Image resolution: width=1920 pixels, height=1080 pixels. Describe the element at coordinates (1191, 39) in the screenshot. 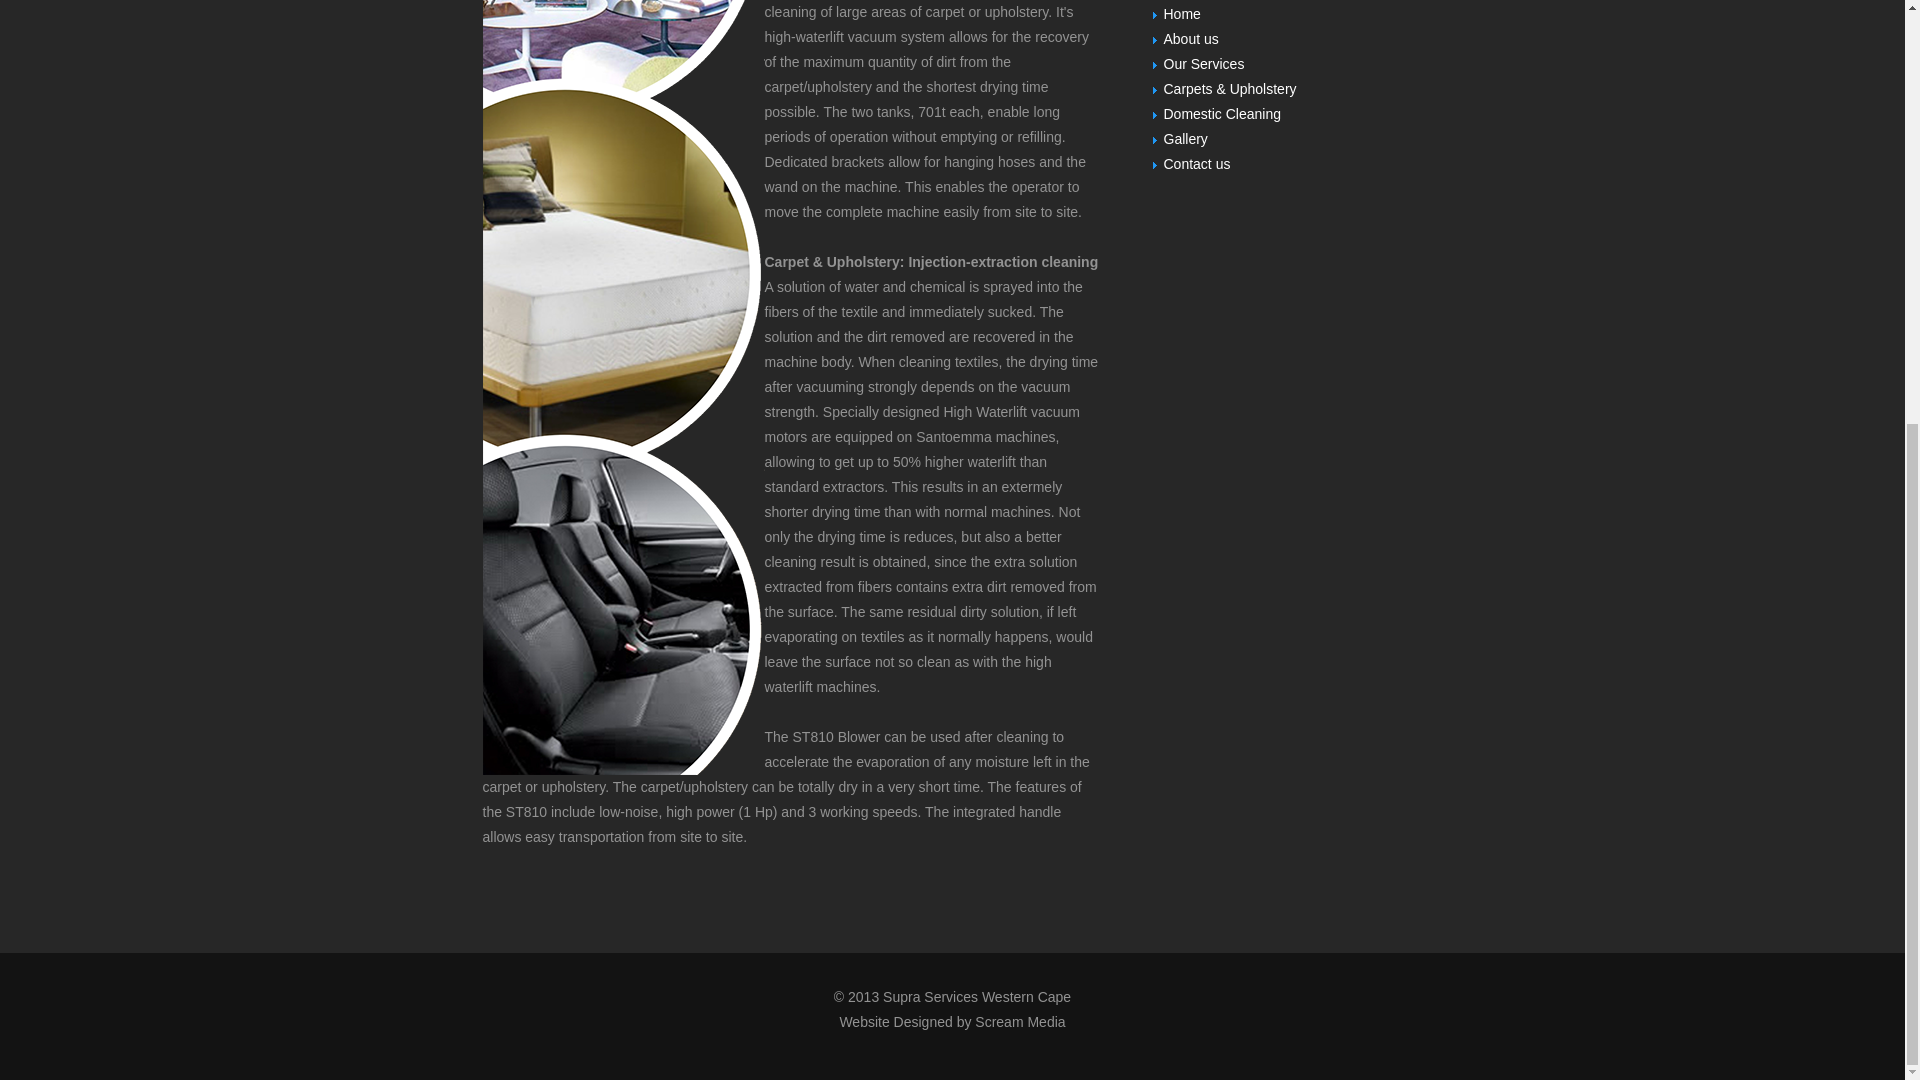

I see `About us` at that location.